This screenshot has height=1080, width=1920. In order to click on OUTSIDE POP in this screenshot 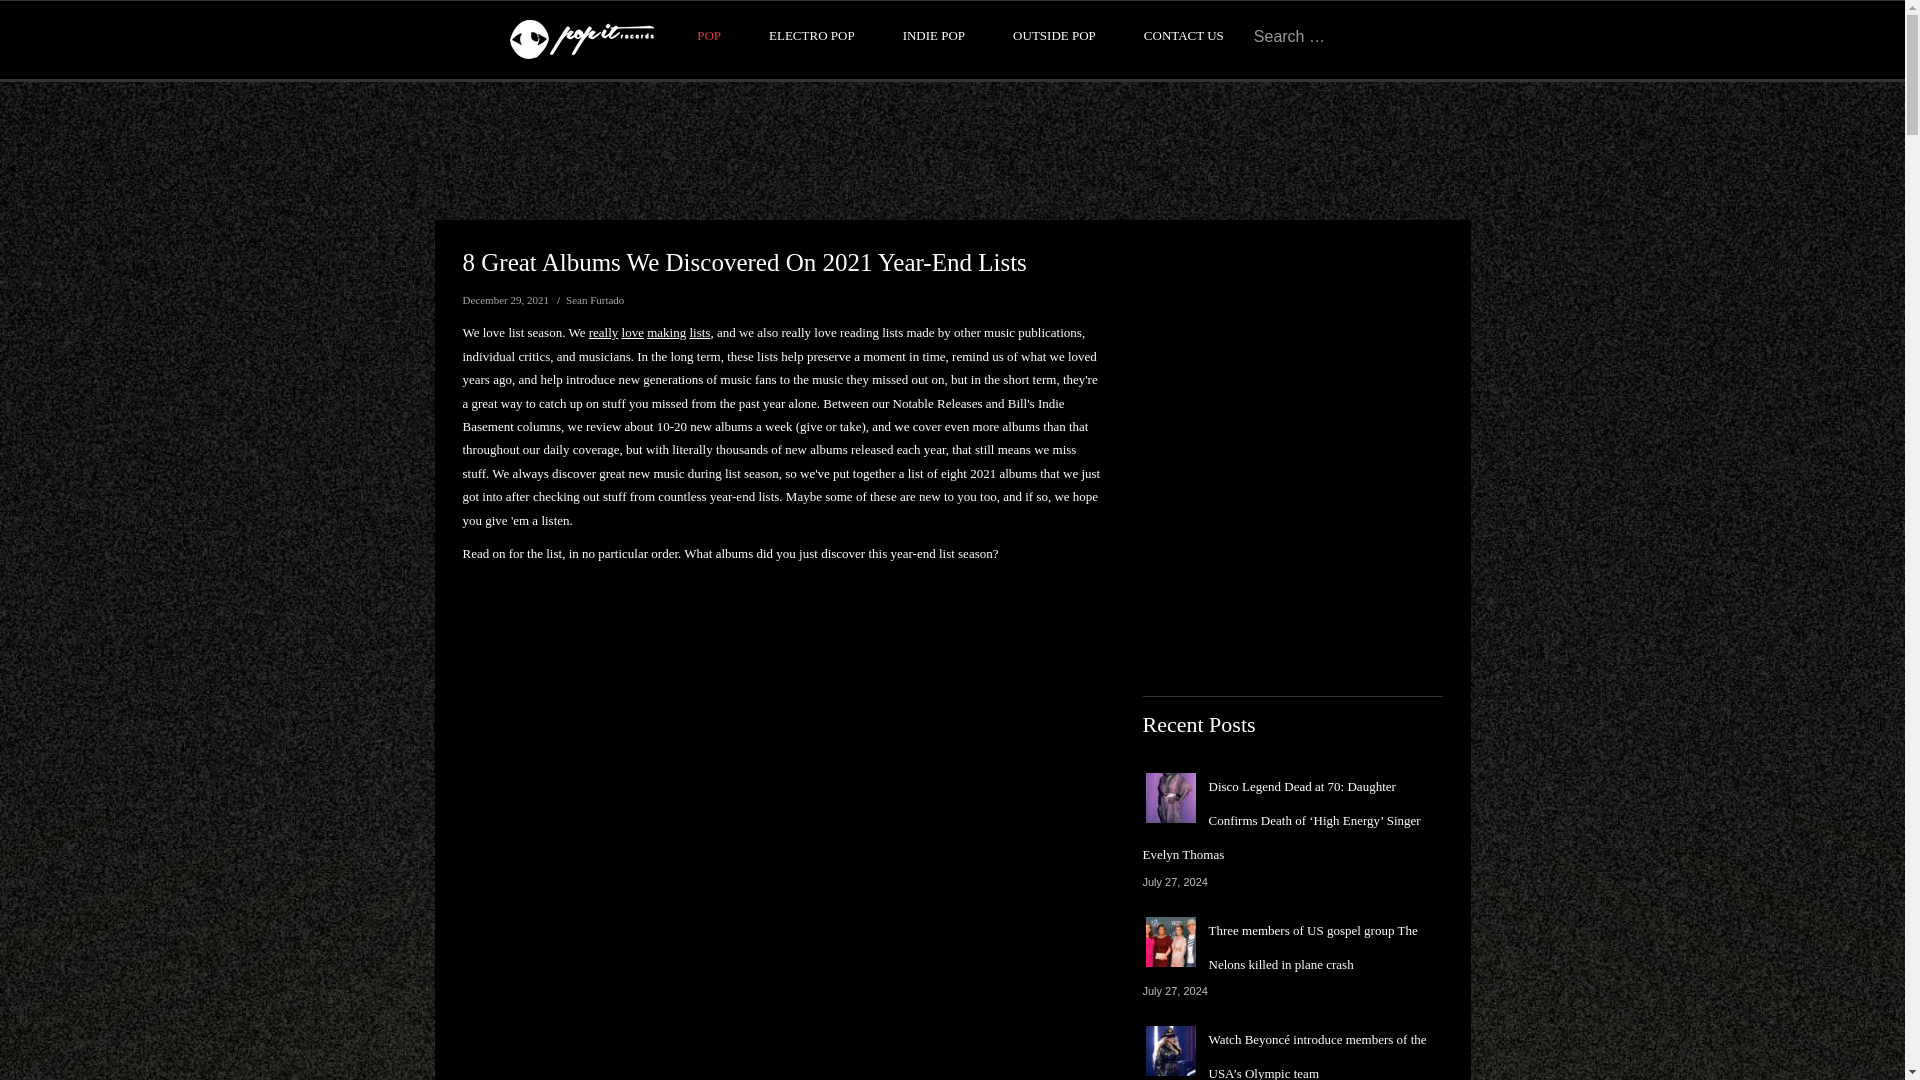, I will do `click(1054, 35)`.